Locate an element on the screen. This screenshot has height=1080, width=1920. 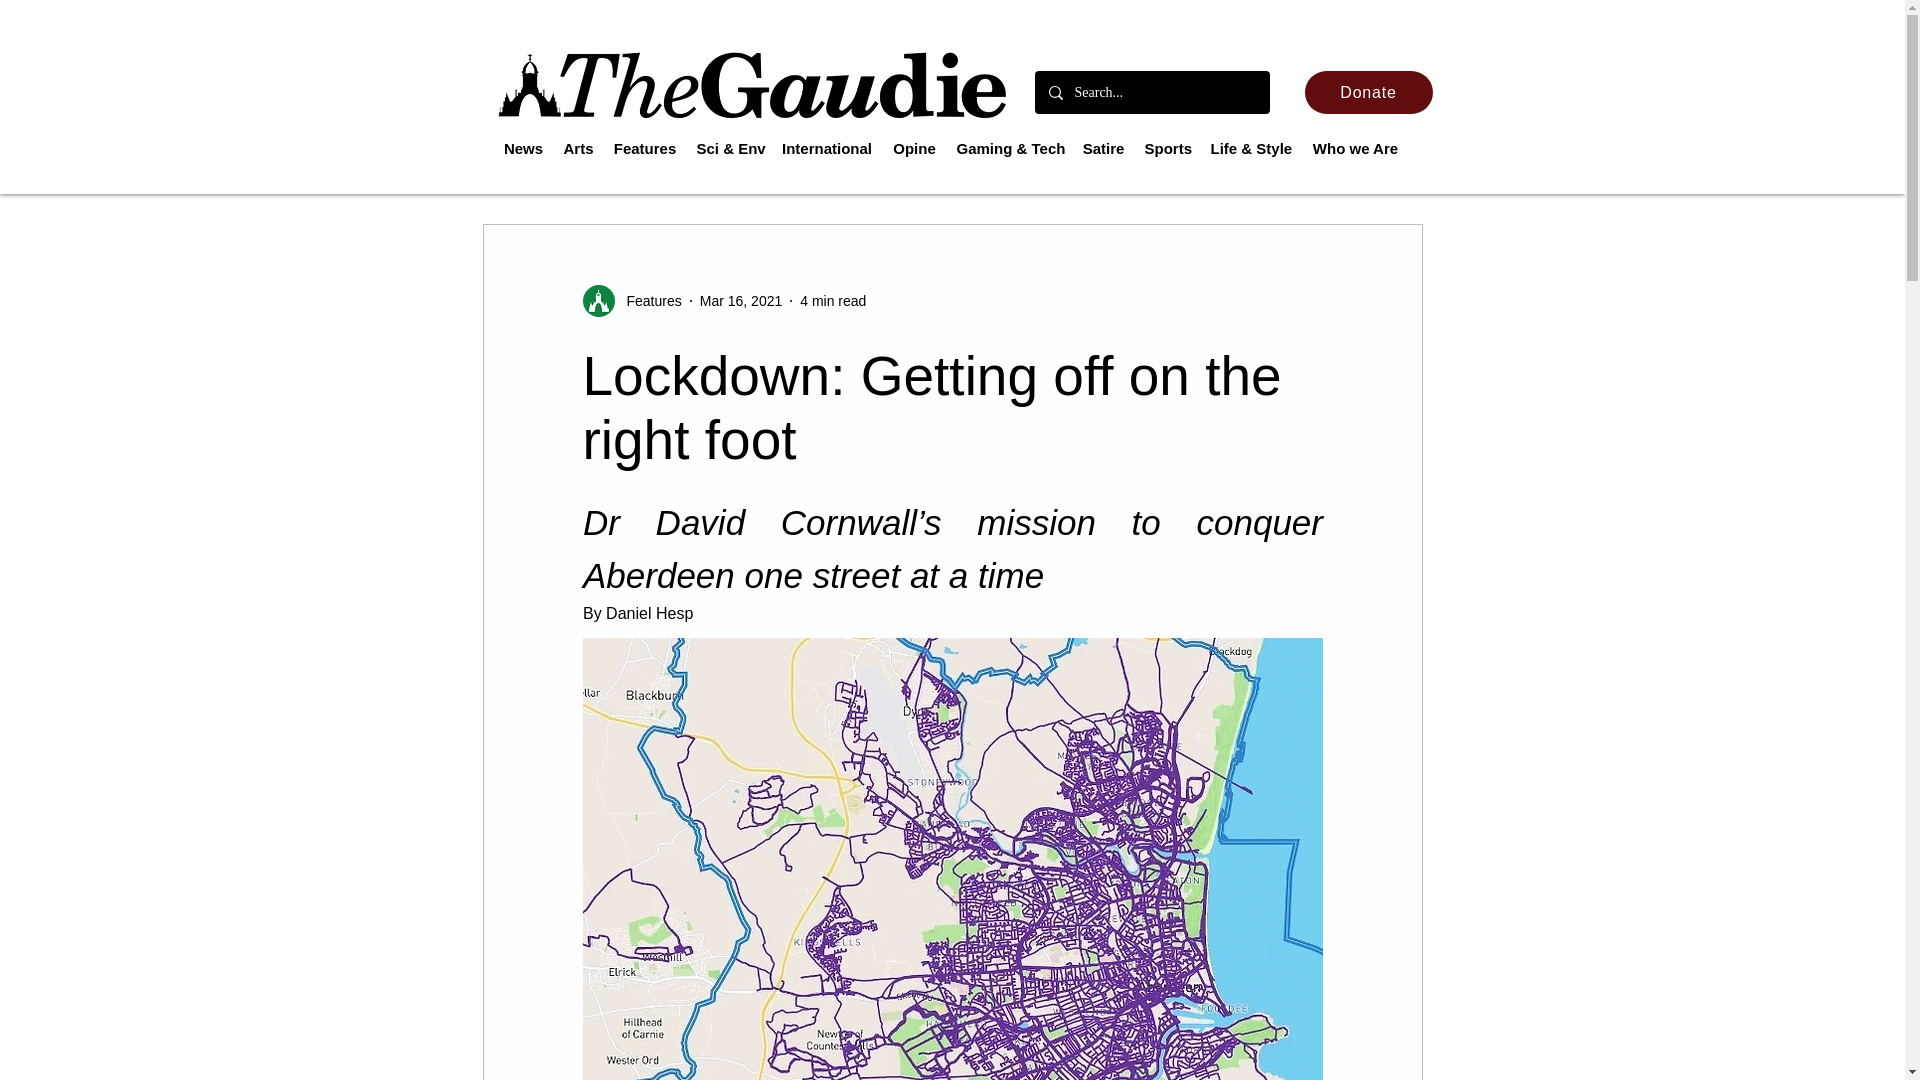
International is located at coordinates (827, 148).